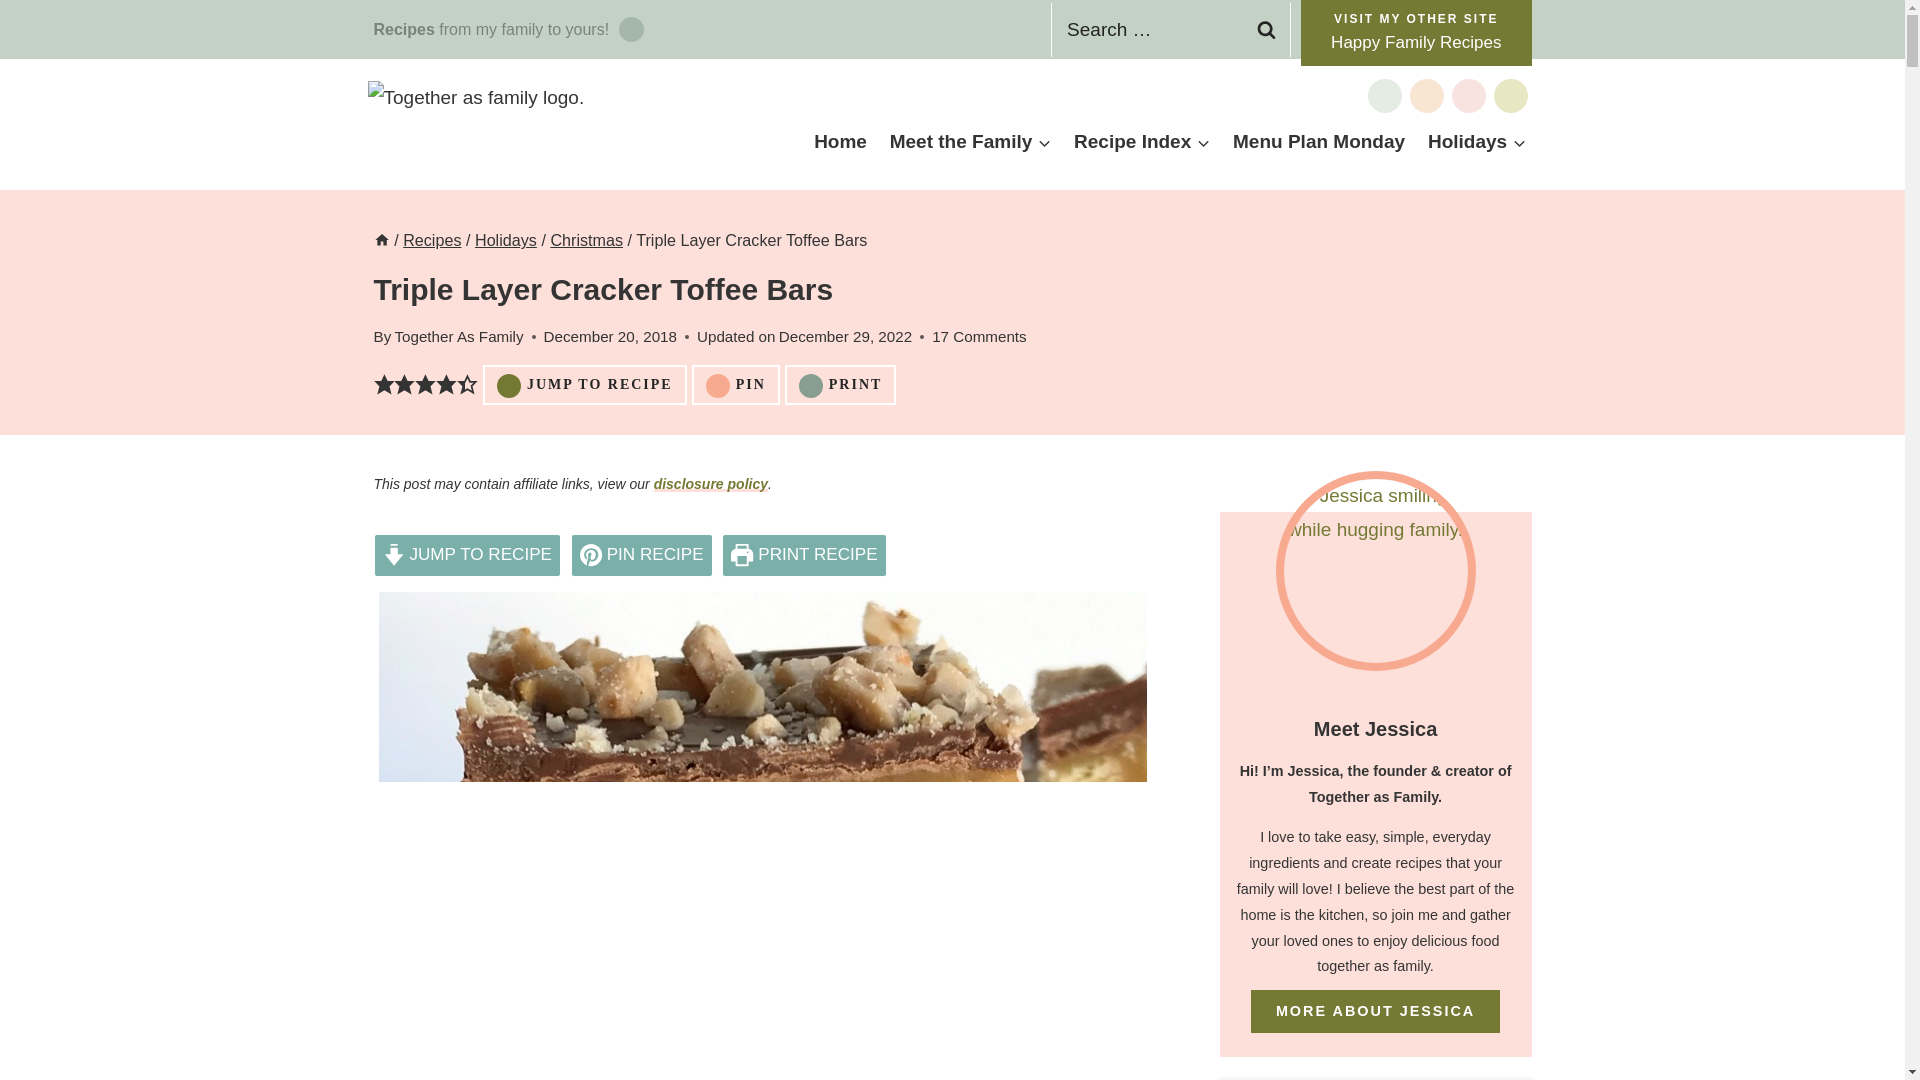  Describe the element at coordinates (585, 385) in the screenshot. I see `JUMP TO RECIPE` at that location.